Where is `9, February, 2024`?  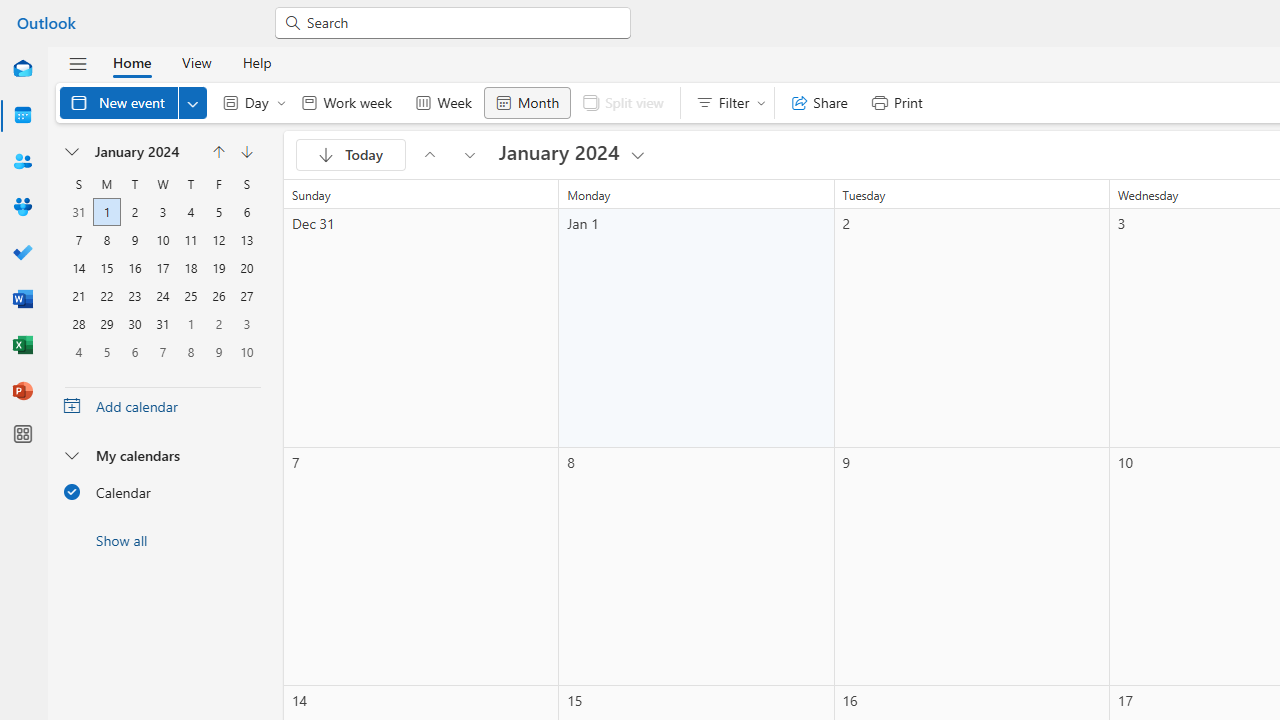 9, February, 2024 is located at coordinates (218, 351).